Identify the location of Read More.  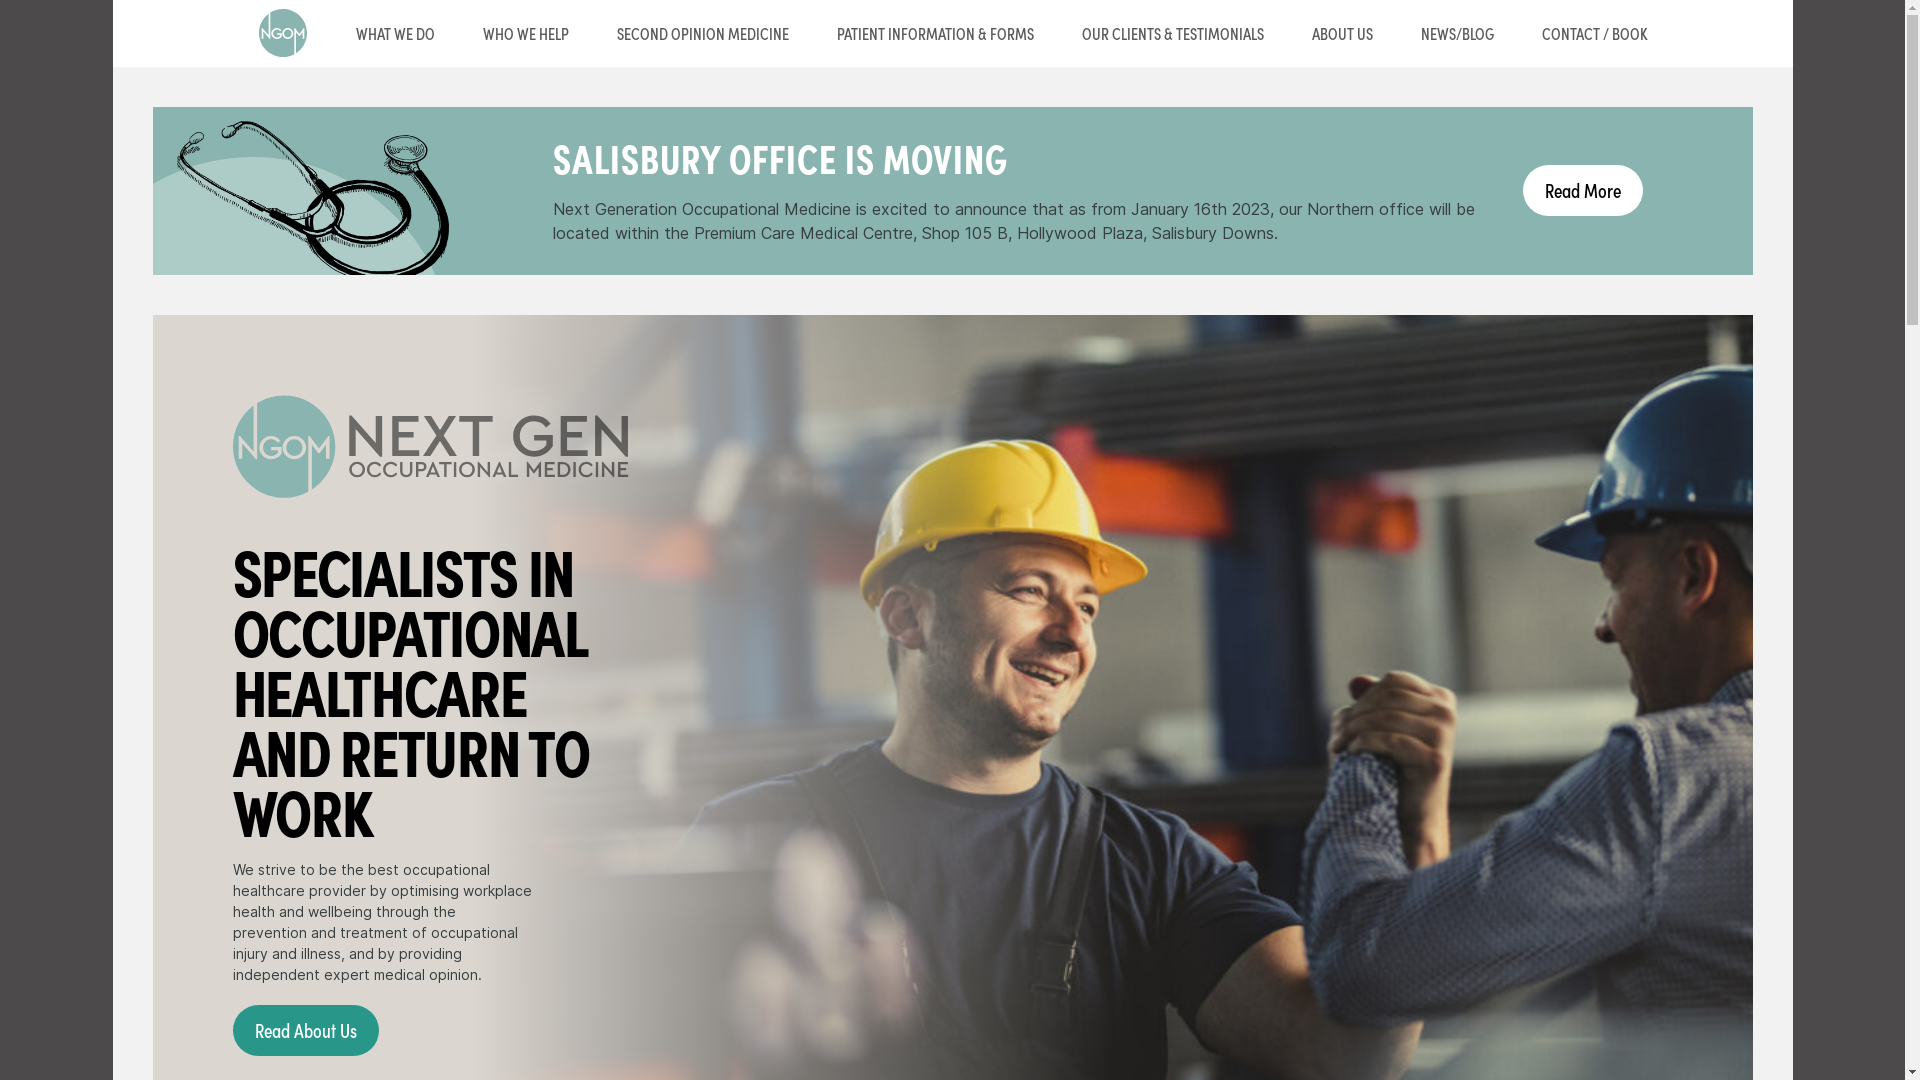
(1582, 190).